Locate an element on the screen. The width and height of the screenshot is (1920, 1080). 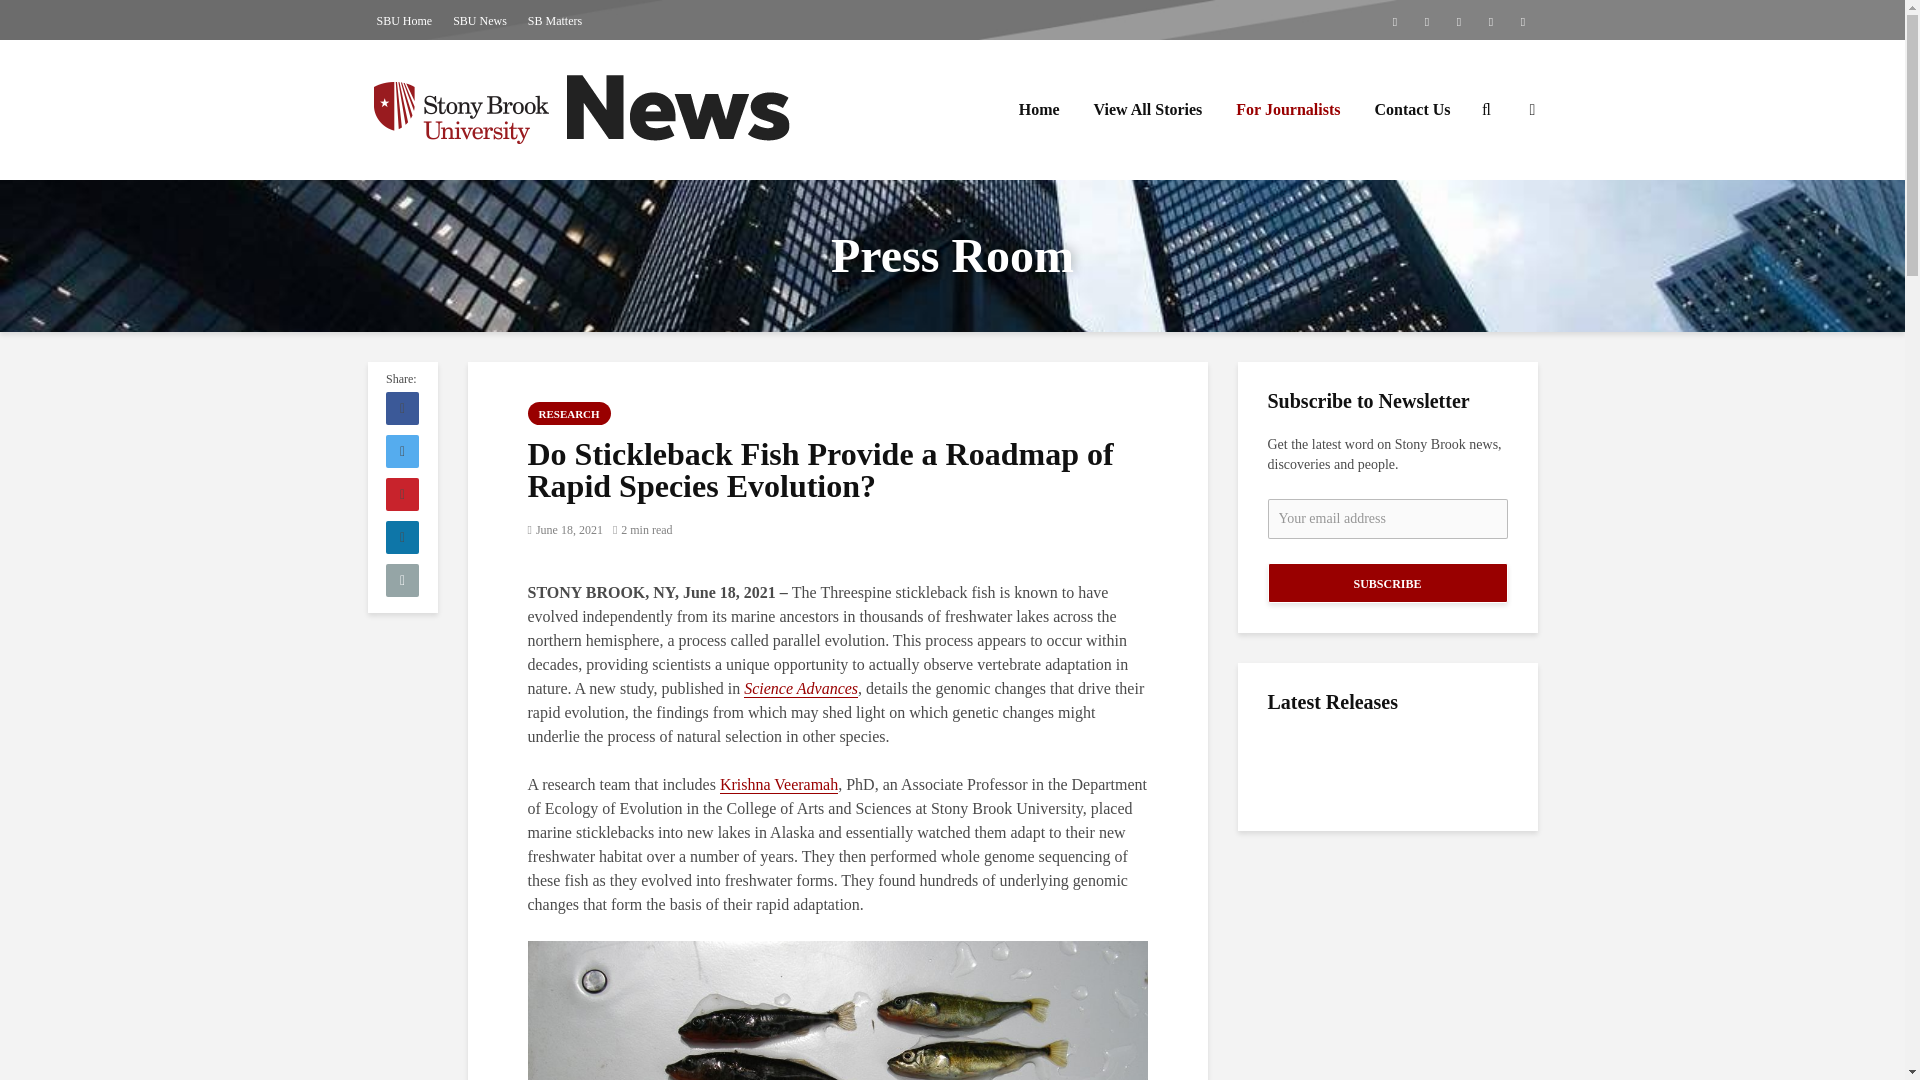
SBU News is located at coordinates (480, 20).